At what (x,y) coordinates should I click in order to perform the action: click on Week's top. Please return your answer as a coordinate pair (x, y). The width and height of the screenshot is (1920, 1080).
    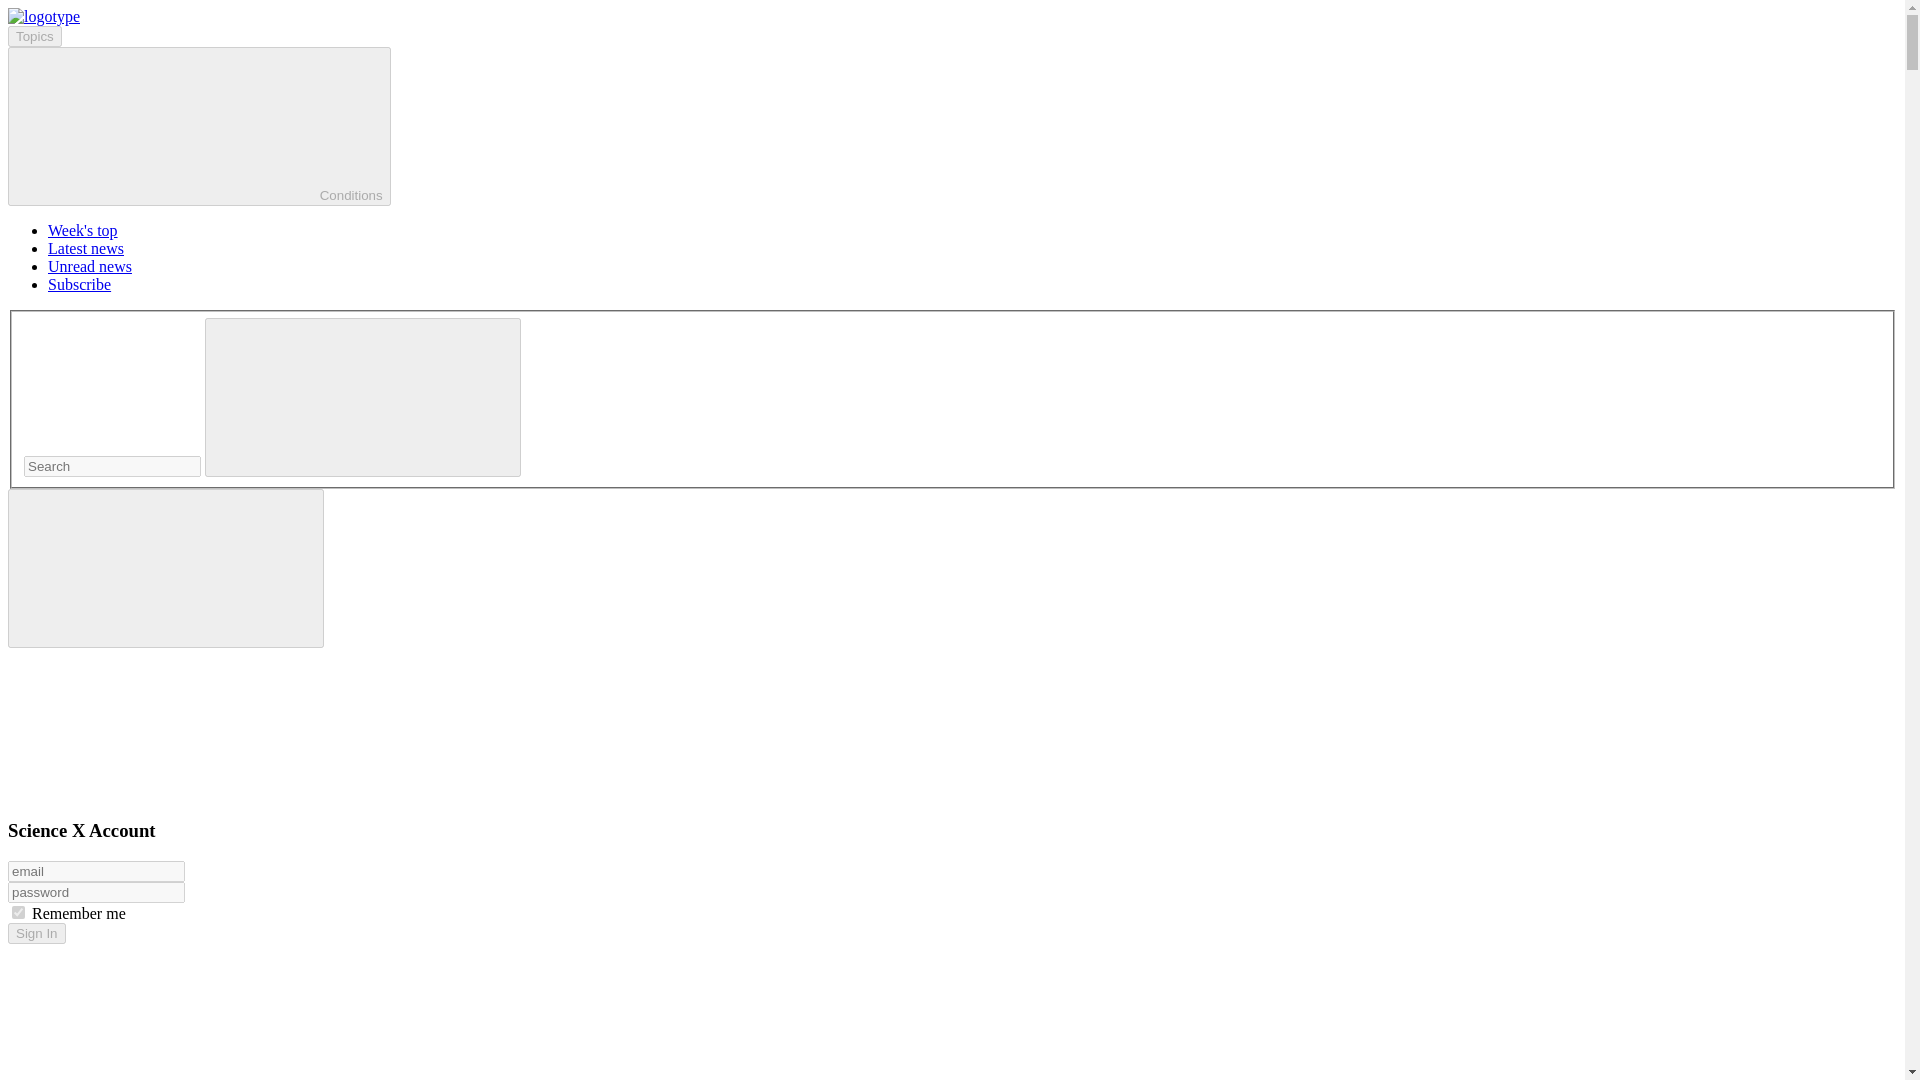
    Looking at the image, I should click on (82, 230).